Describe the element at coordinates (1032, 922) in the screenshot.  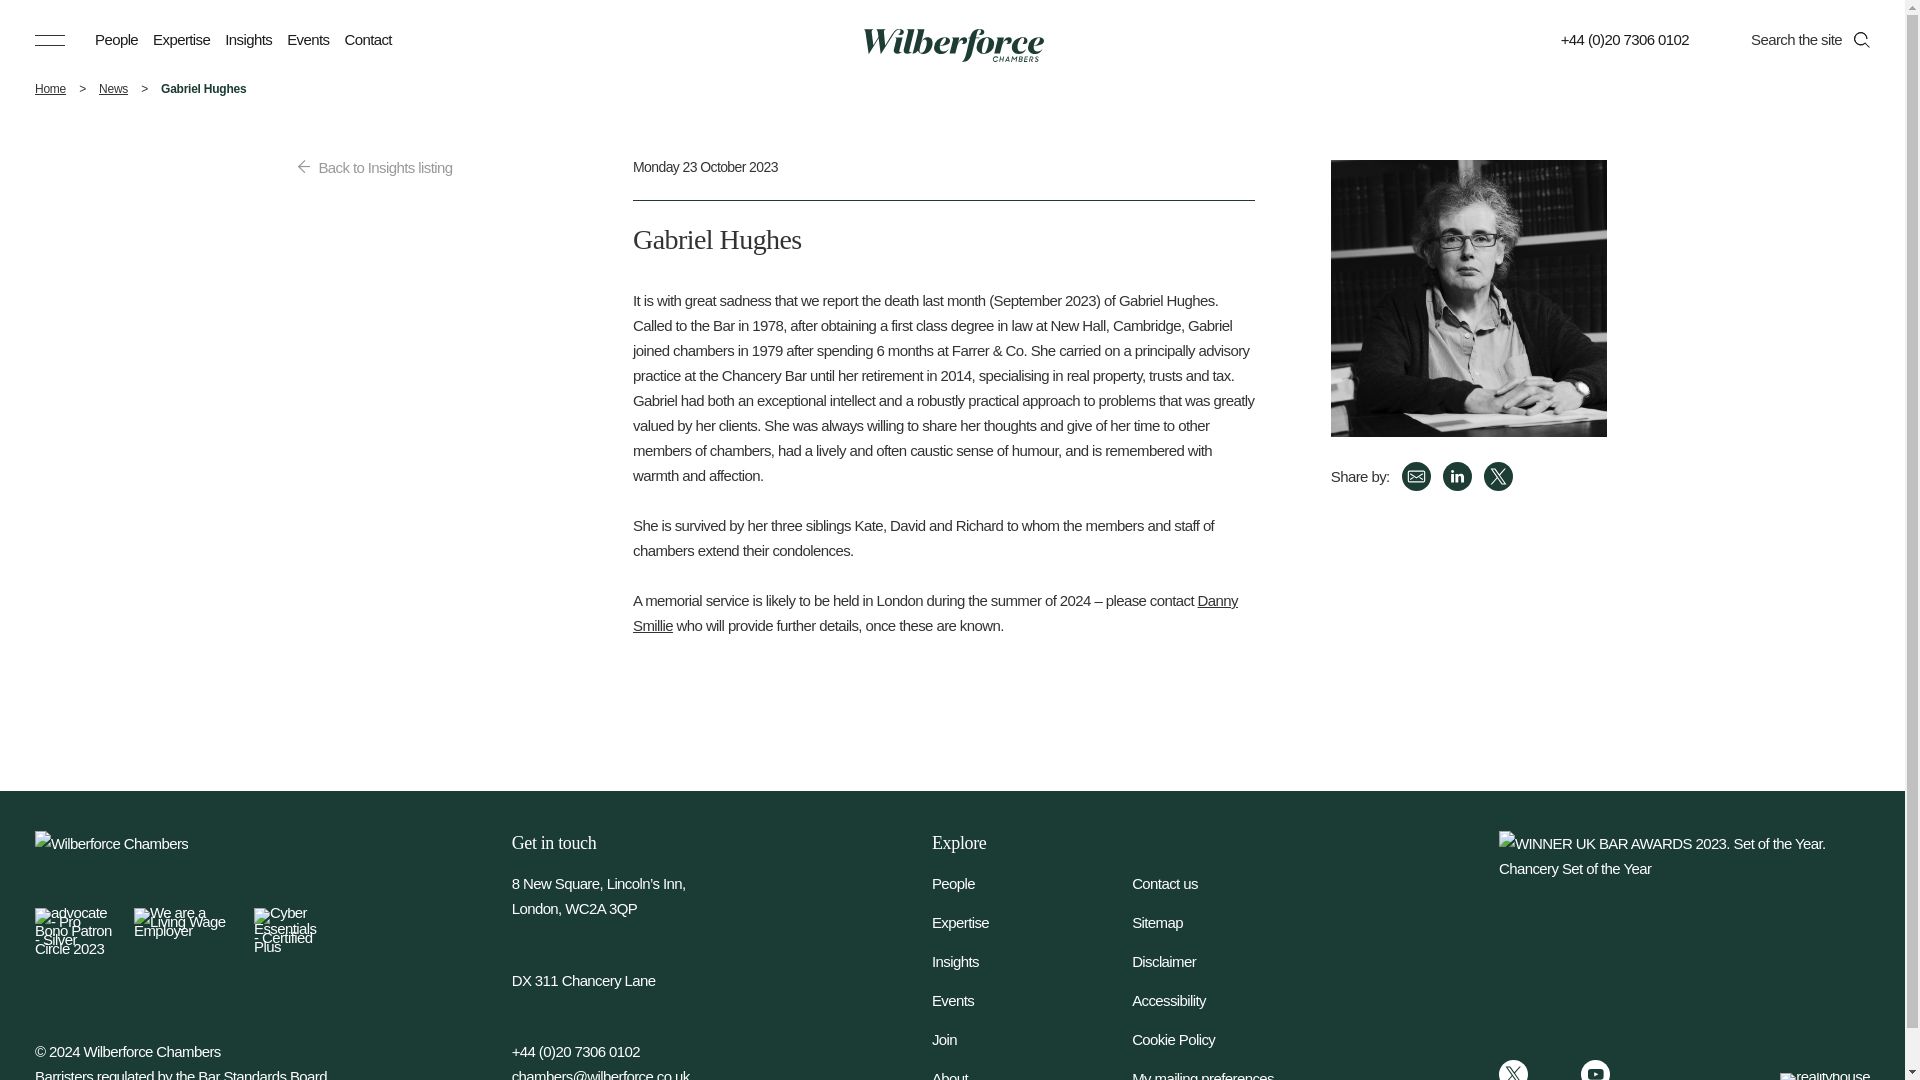
I see `Expertise` at that location.